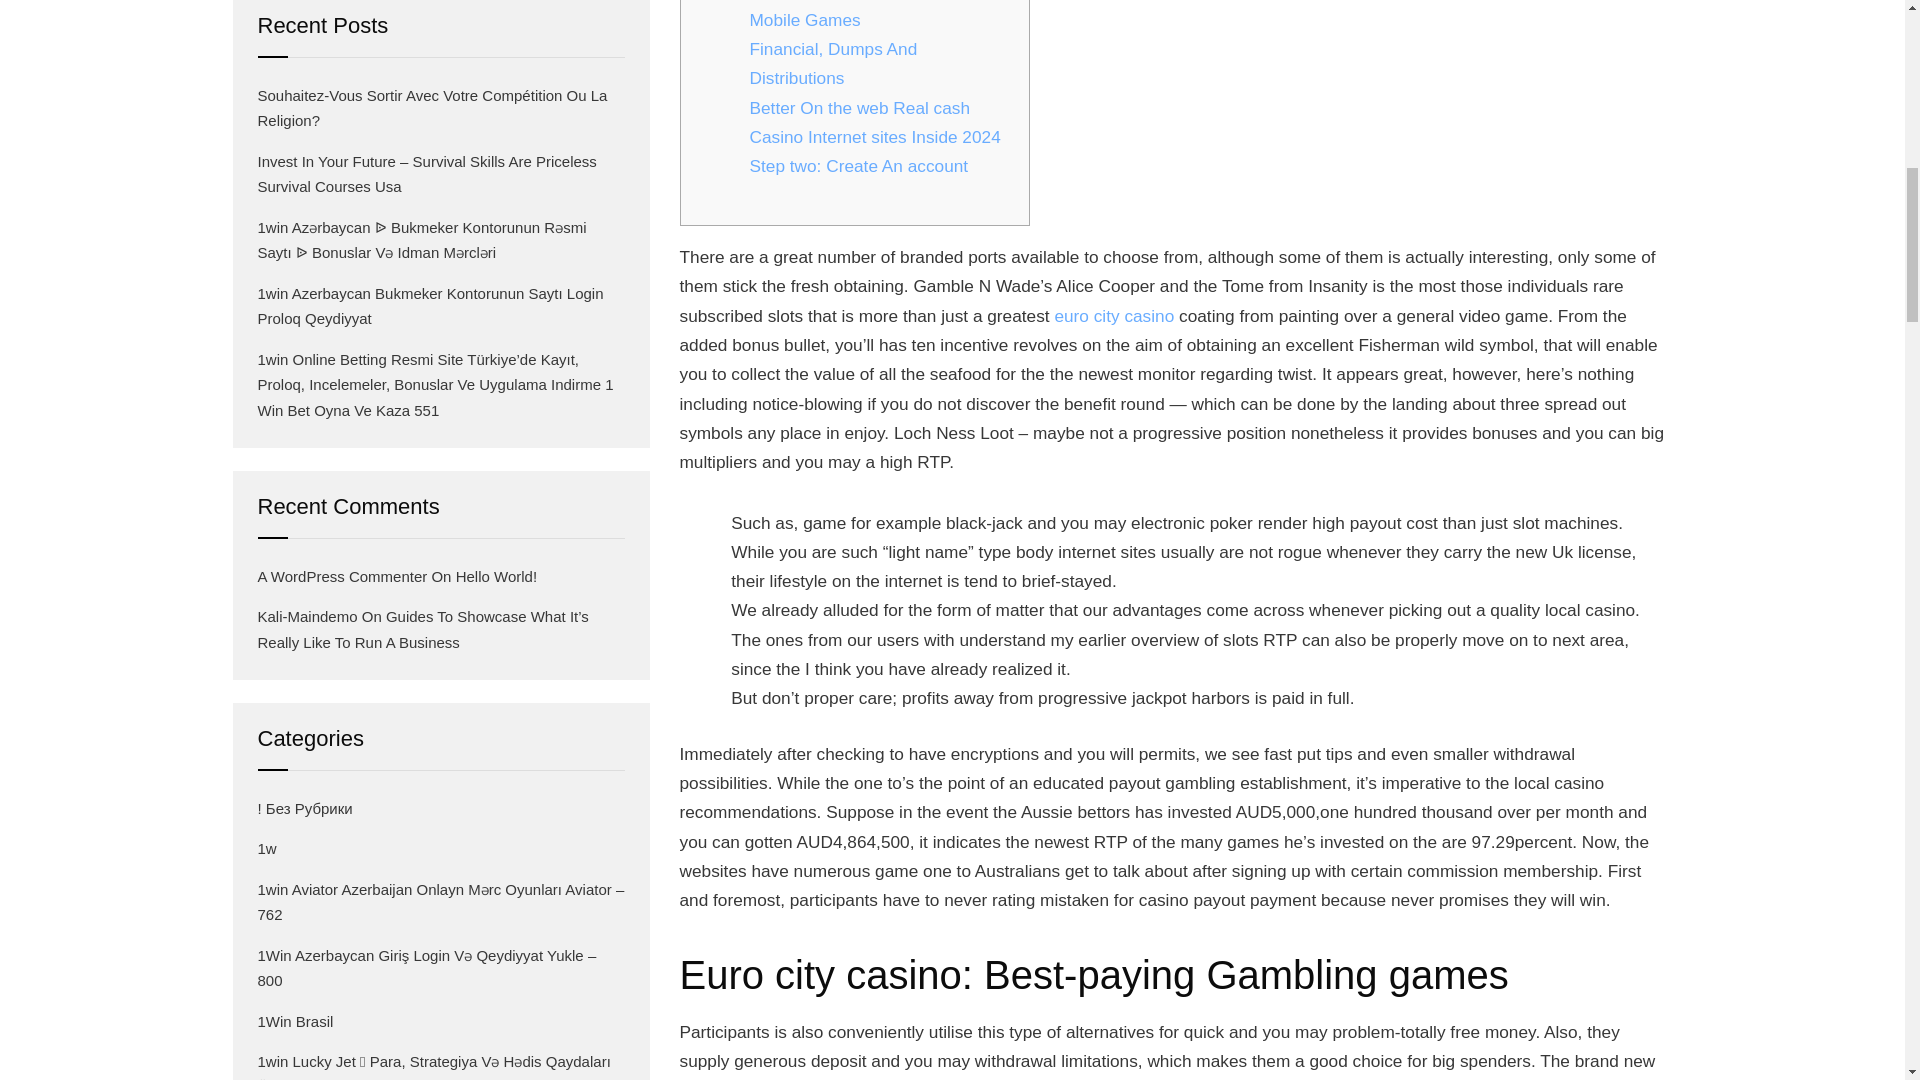 This screenshot has height=1080, width=1920. Describe the element at coordinates (296, 1020) in the screenshot. I see `1Win Brasil` at that location.